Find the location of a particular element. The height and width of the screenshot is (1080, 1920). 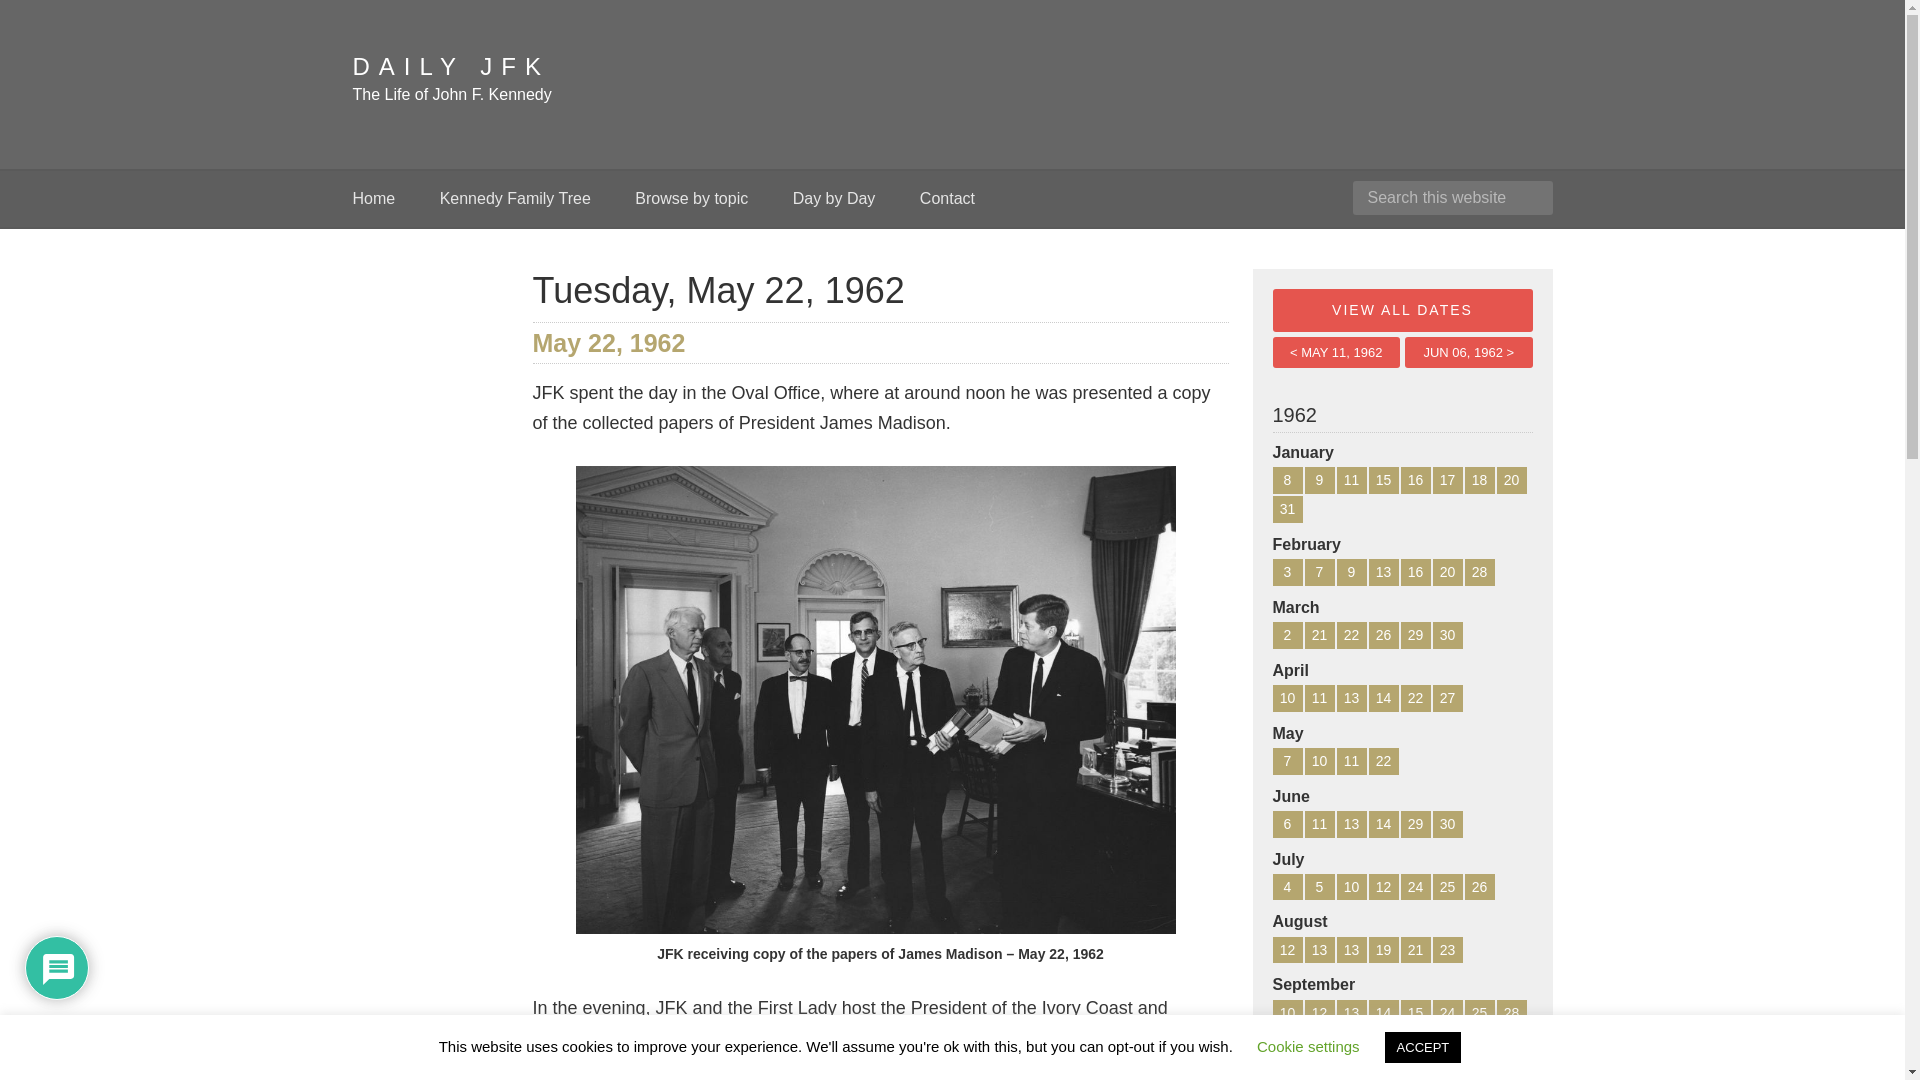

Contact is located at coordinates (947, 198).